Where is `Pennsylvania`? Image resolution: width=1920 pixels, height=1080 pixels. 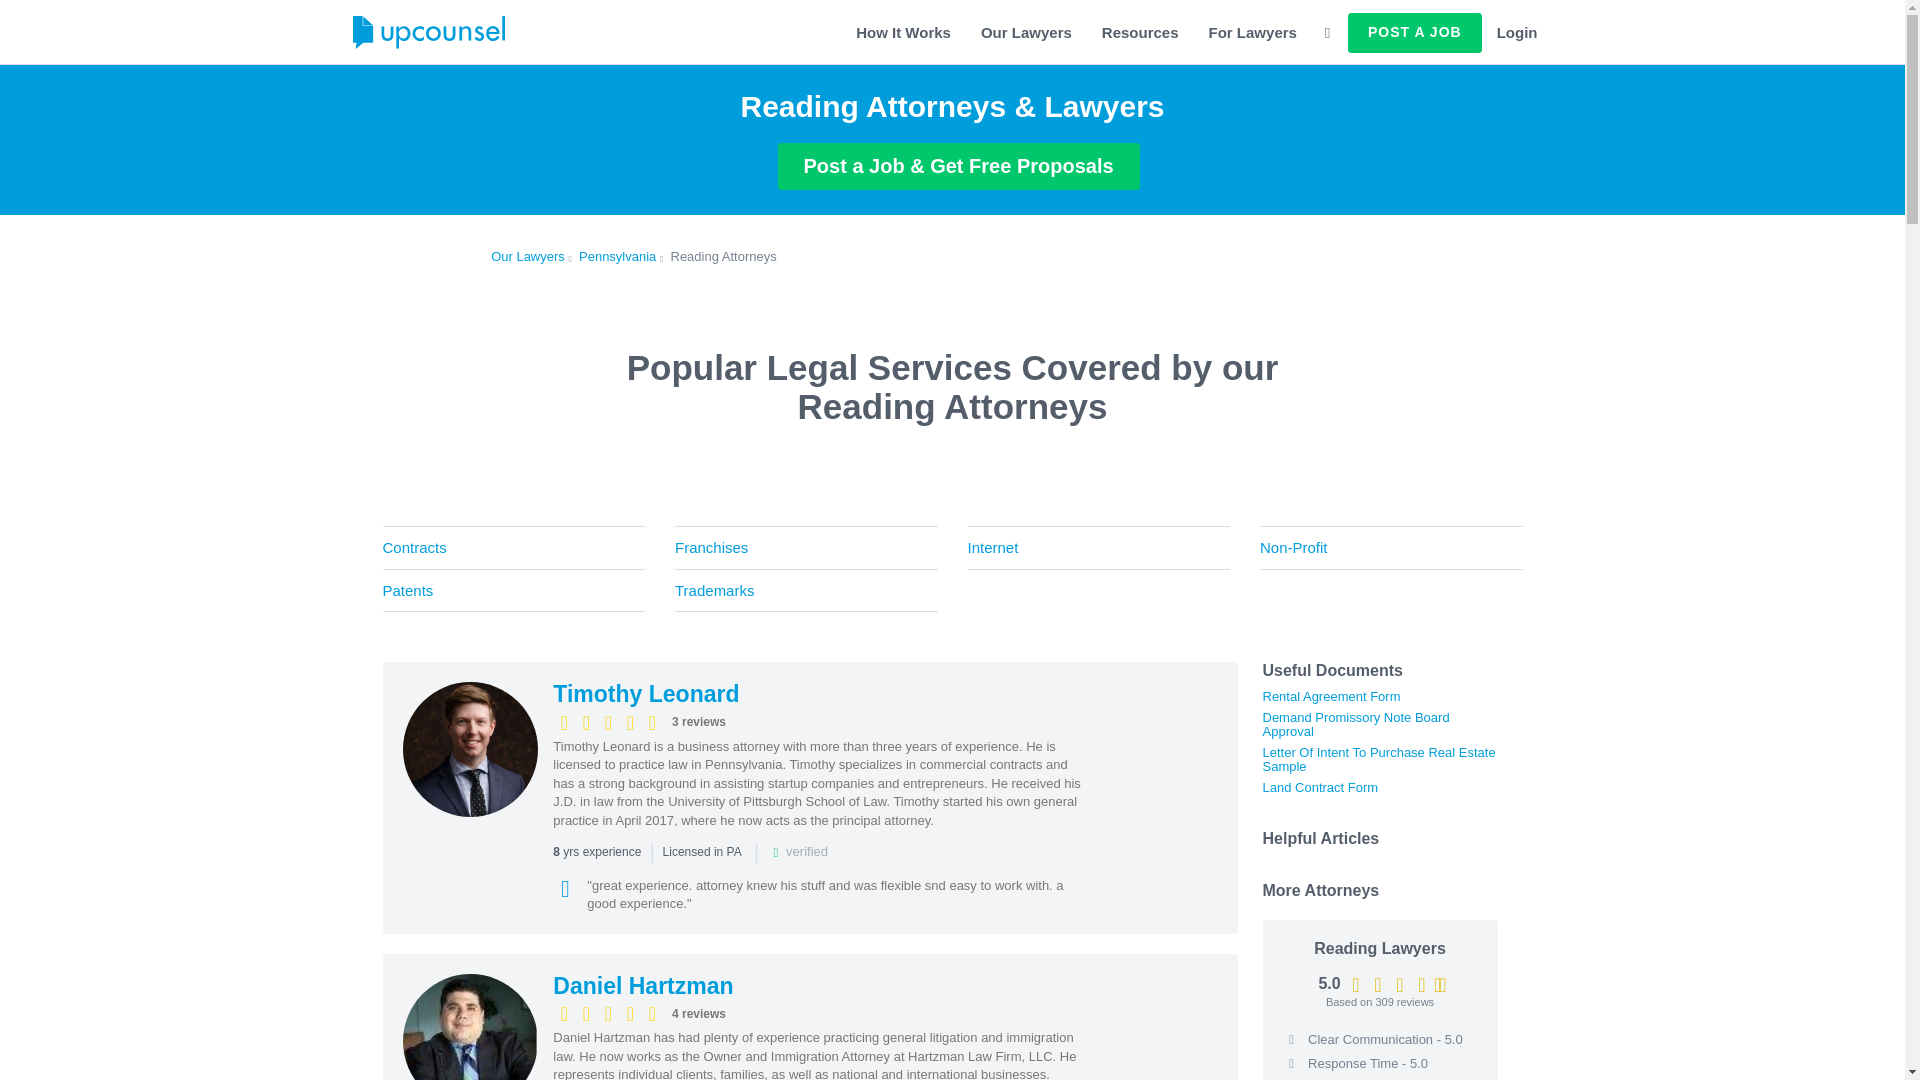
Pennsylvania is located at coordinates (618, 256).